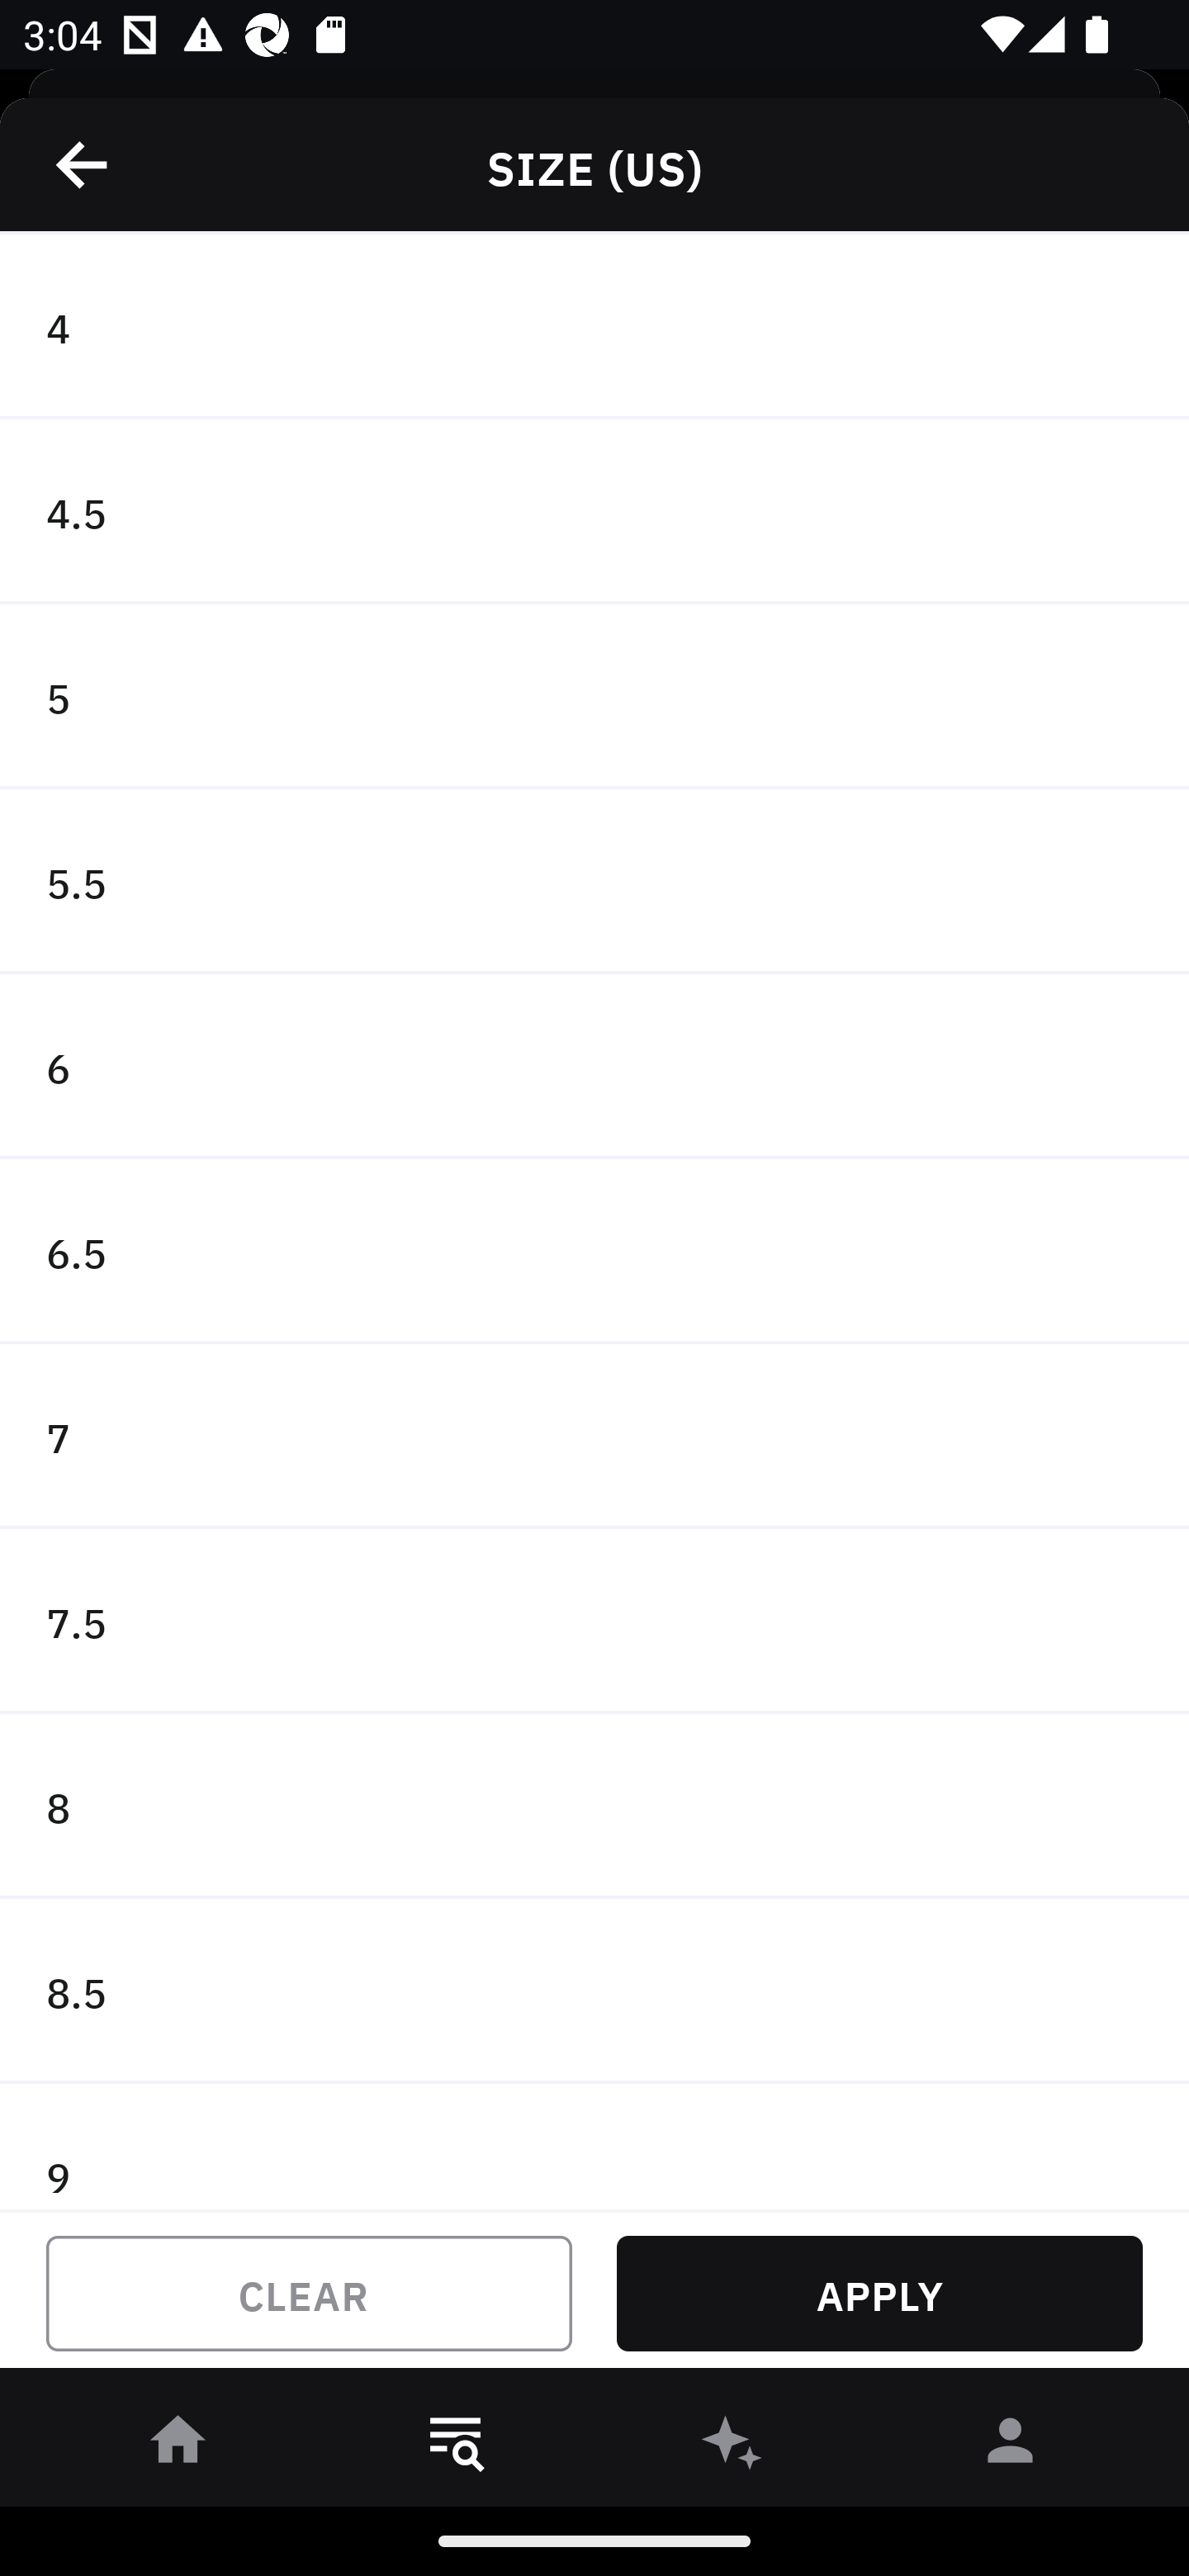 Image resolution: width=1189 pixels, height=2576 pixels. Describe the element at coordinates (1011, 2446) in the screenshot. I see `󰀄` at that location.